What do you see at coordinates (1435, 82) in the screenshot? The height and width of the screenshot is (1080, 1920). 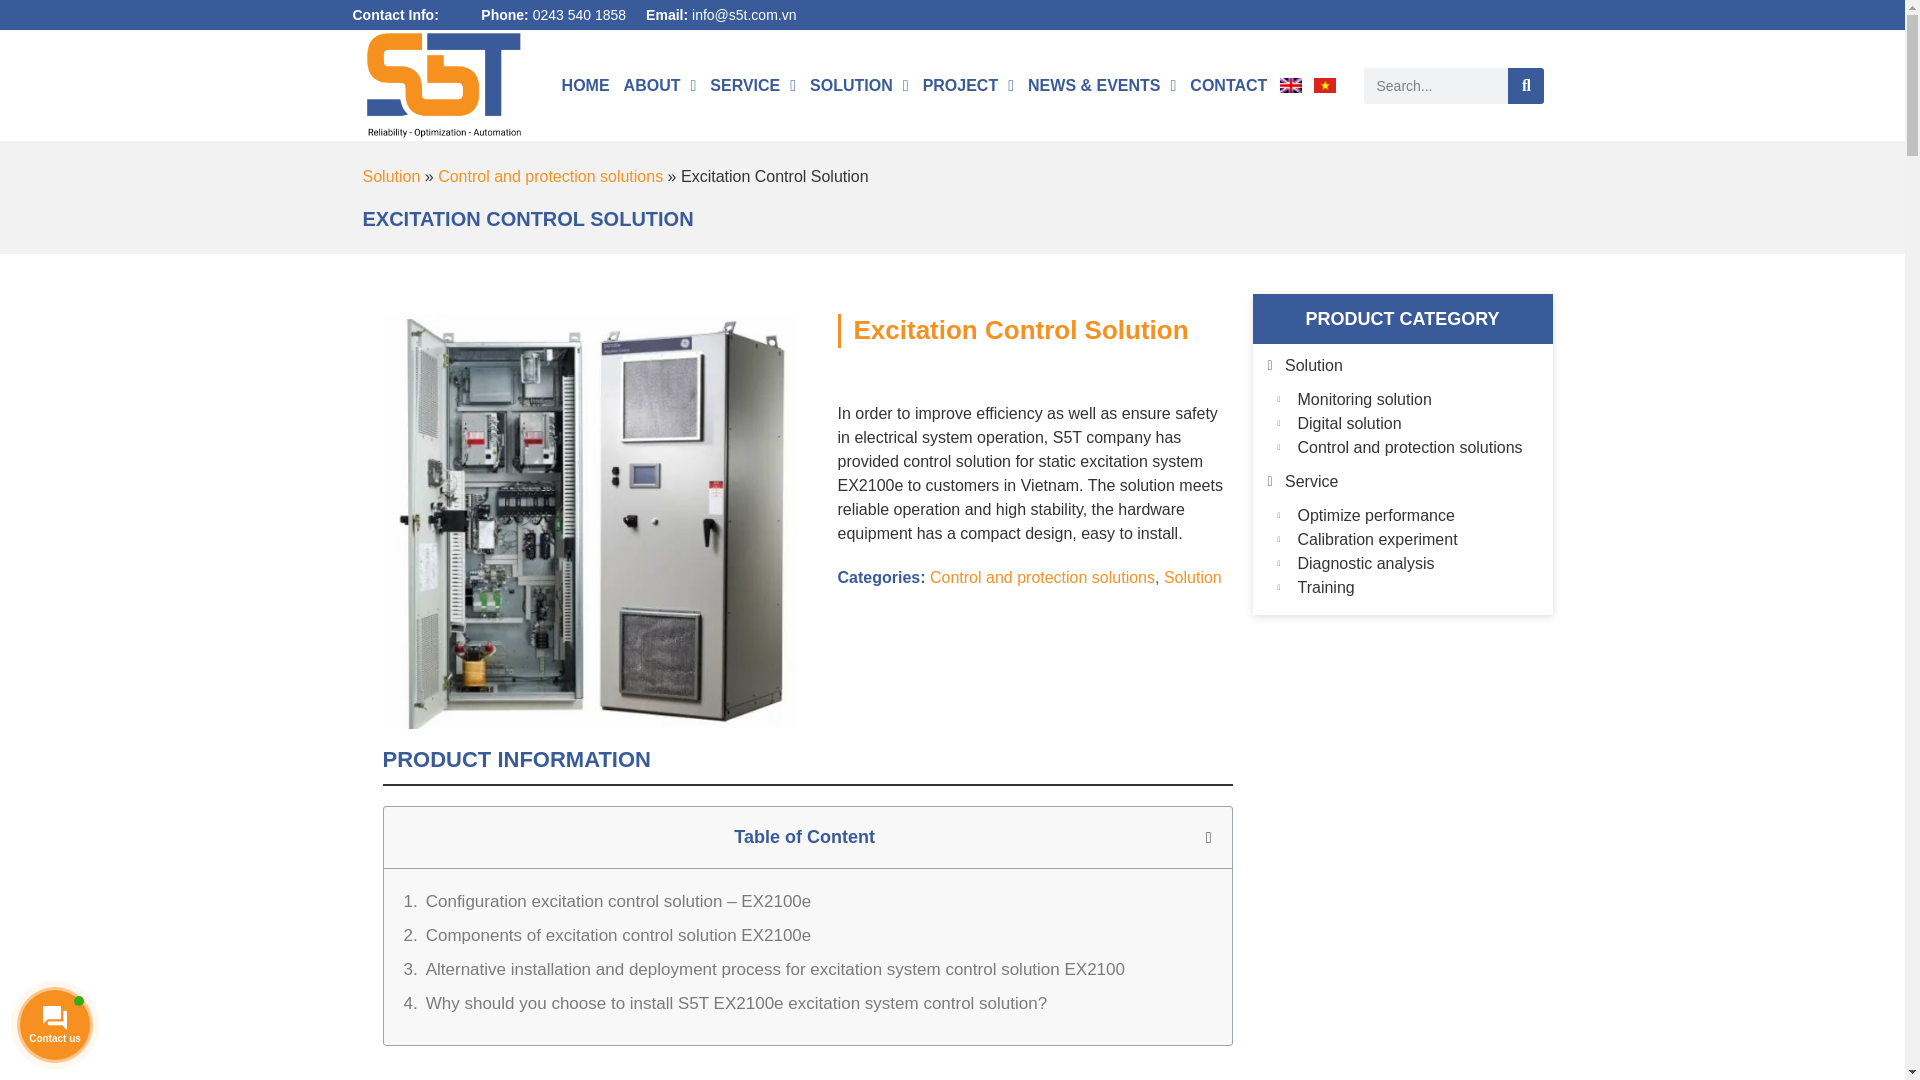 I see `Search` at bounding box center [1435, 82].